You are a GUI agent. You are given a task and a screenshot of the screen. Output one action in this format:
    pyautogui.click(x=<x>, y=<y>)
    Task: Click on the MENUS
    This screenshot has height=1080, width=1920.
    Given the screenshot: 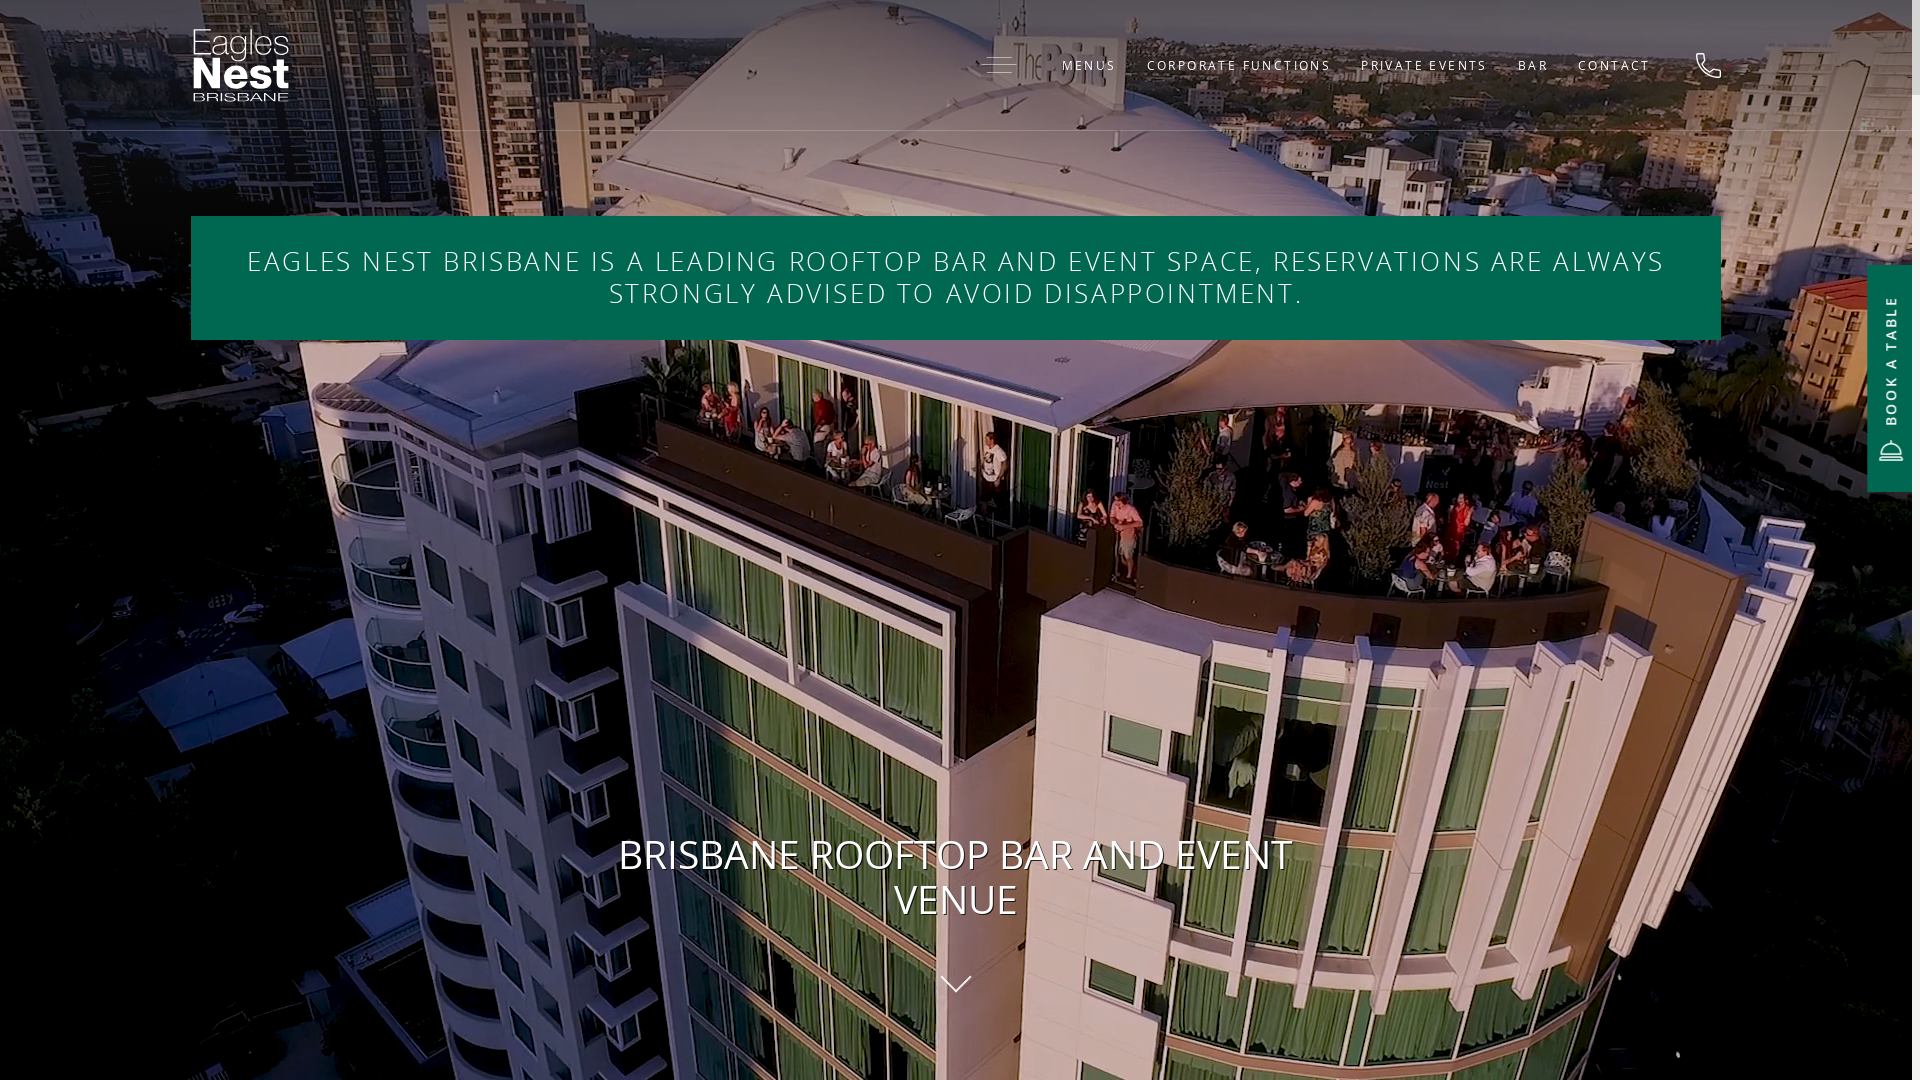 What is the action you would take?
    pyautogui.click(x=1090, y=65)
    